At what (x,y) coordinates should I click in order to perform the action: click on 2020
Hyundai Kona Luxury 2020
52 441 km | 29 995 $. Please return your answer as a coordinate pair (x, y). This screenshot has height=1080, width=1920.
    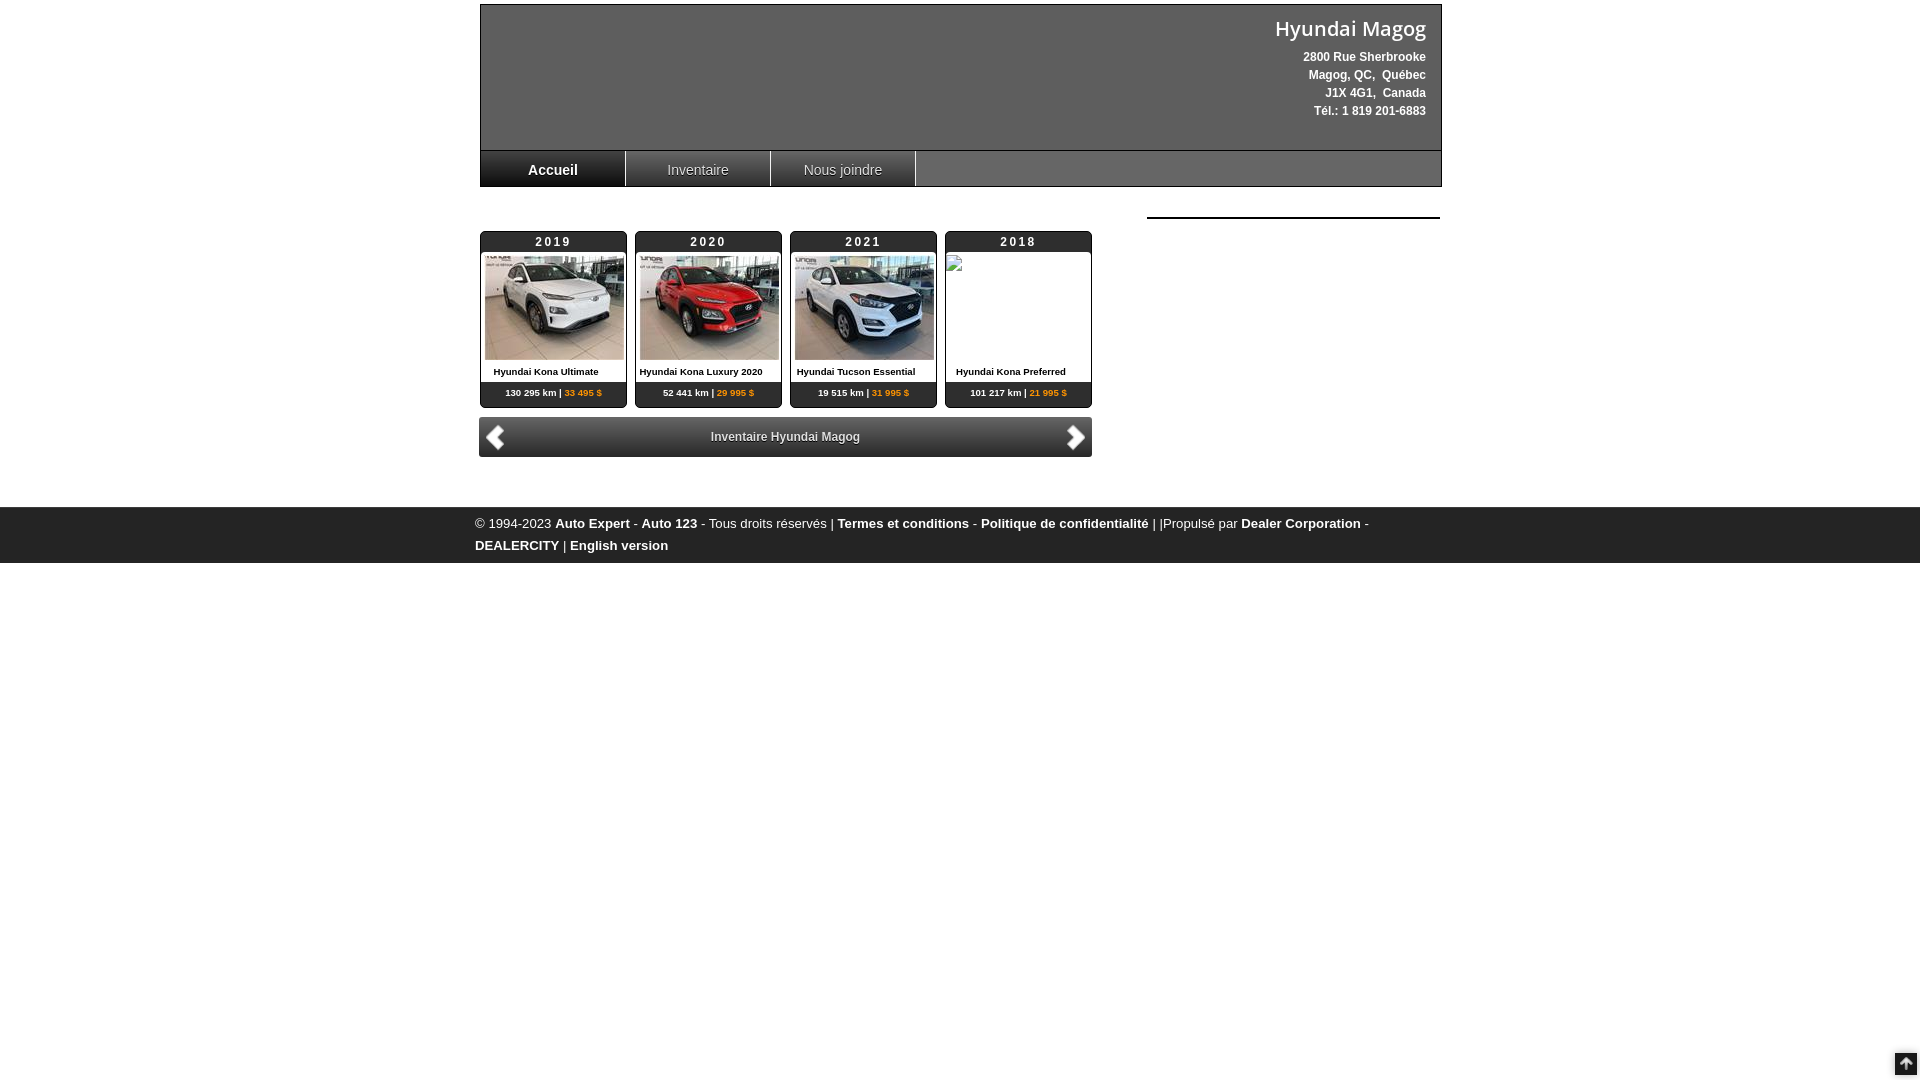
    Looking at the image, I should click on (708, 307).